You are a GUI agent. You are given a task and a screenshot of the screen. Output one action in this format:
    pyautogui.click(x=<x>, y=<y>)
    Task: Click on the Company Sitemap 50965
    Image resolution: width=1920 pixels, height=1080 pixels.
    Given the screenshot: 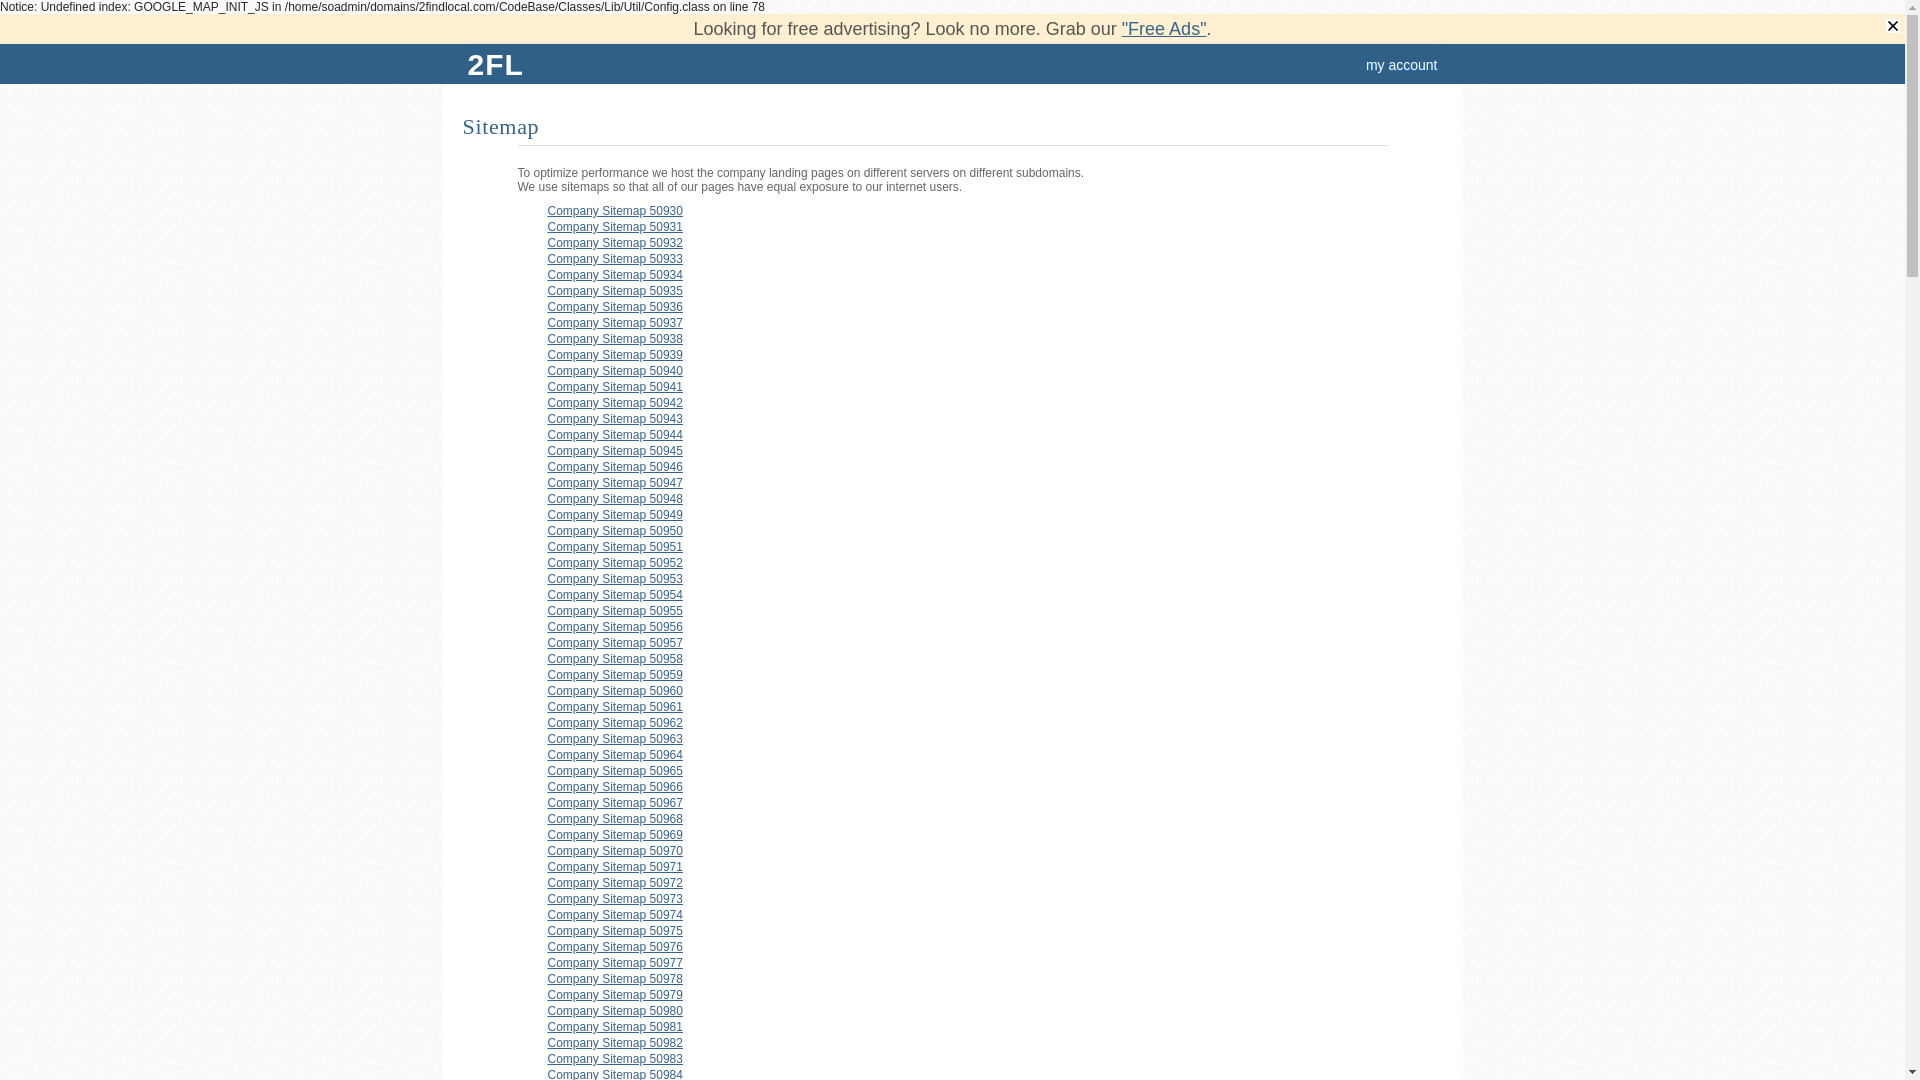 What is the action you would take?
    pyautogui.click(x=616, y=771)
    